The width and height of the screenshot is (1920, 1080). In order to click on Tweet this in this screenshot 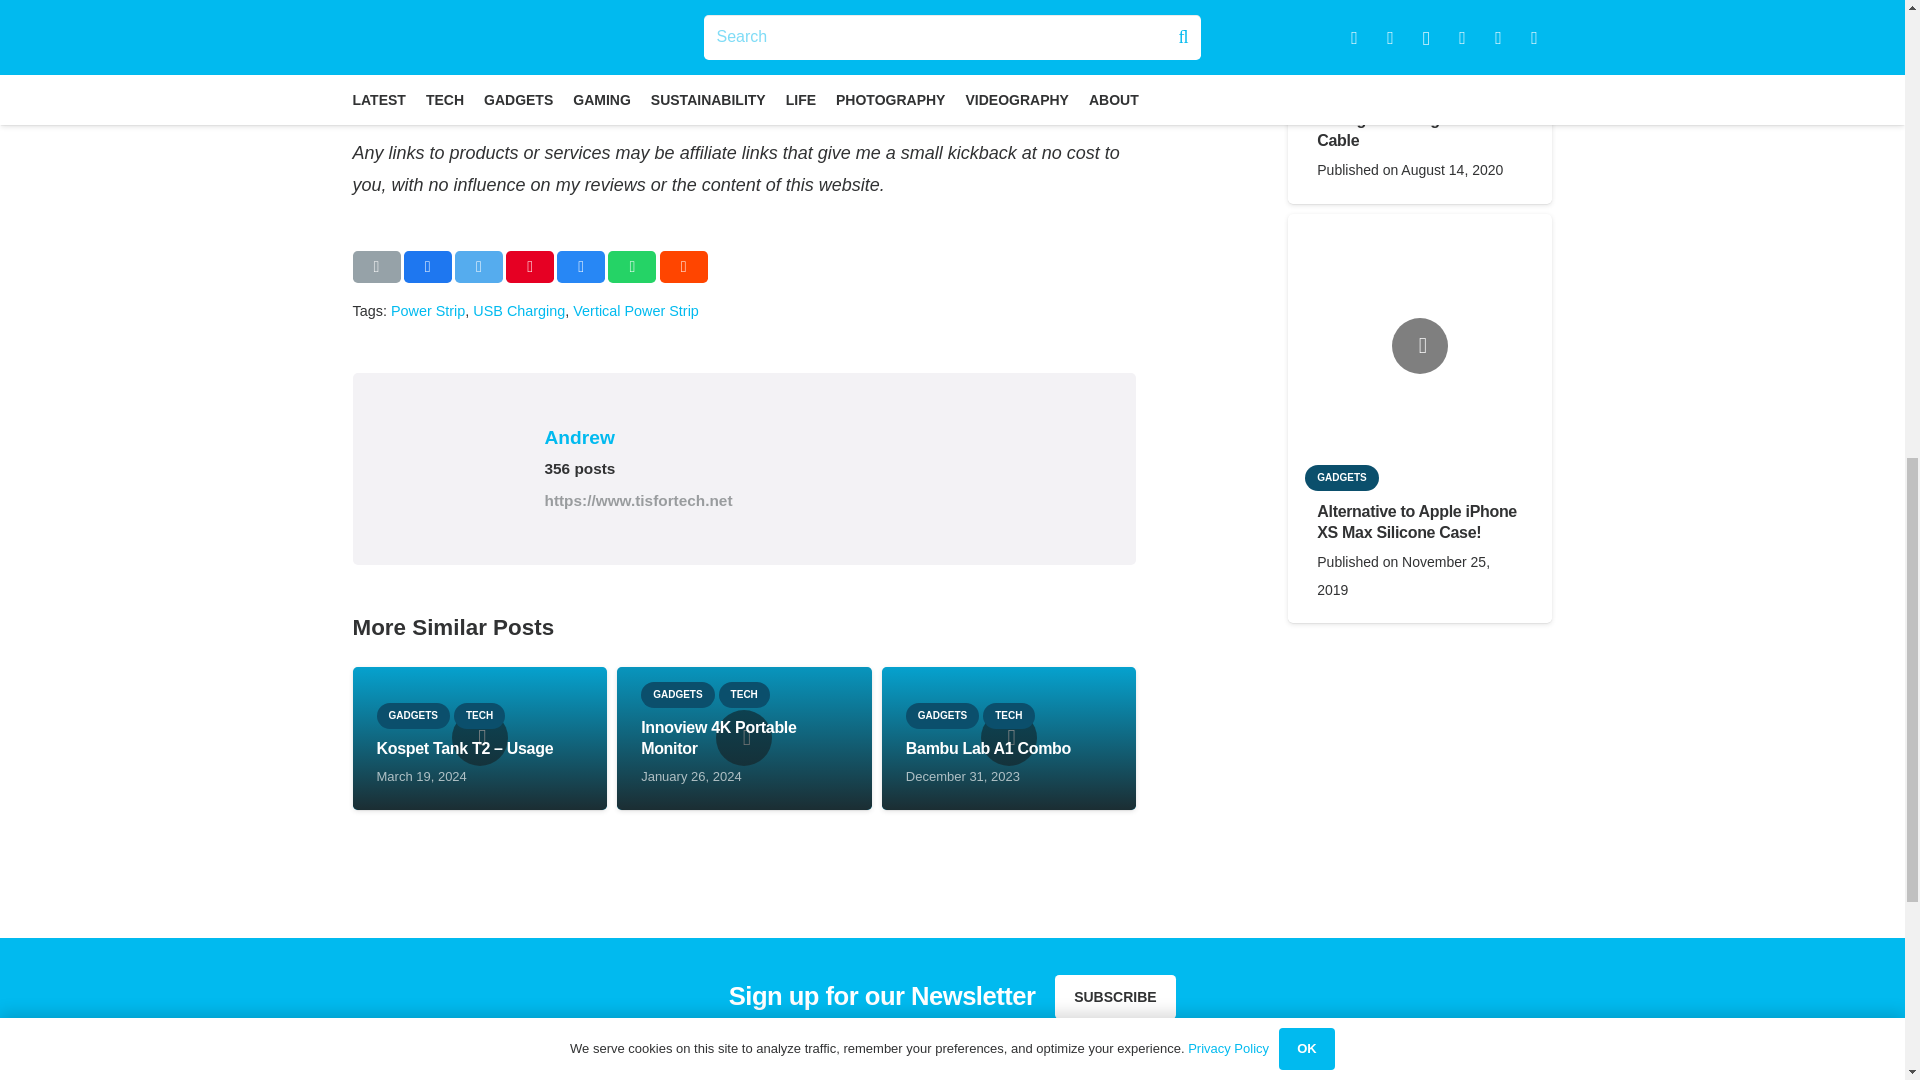, I will do `click(479, 266)`.